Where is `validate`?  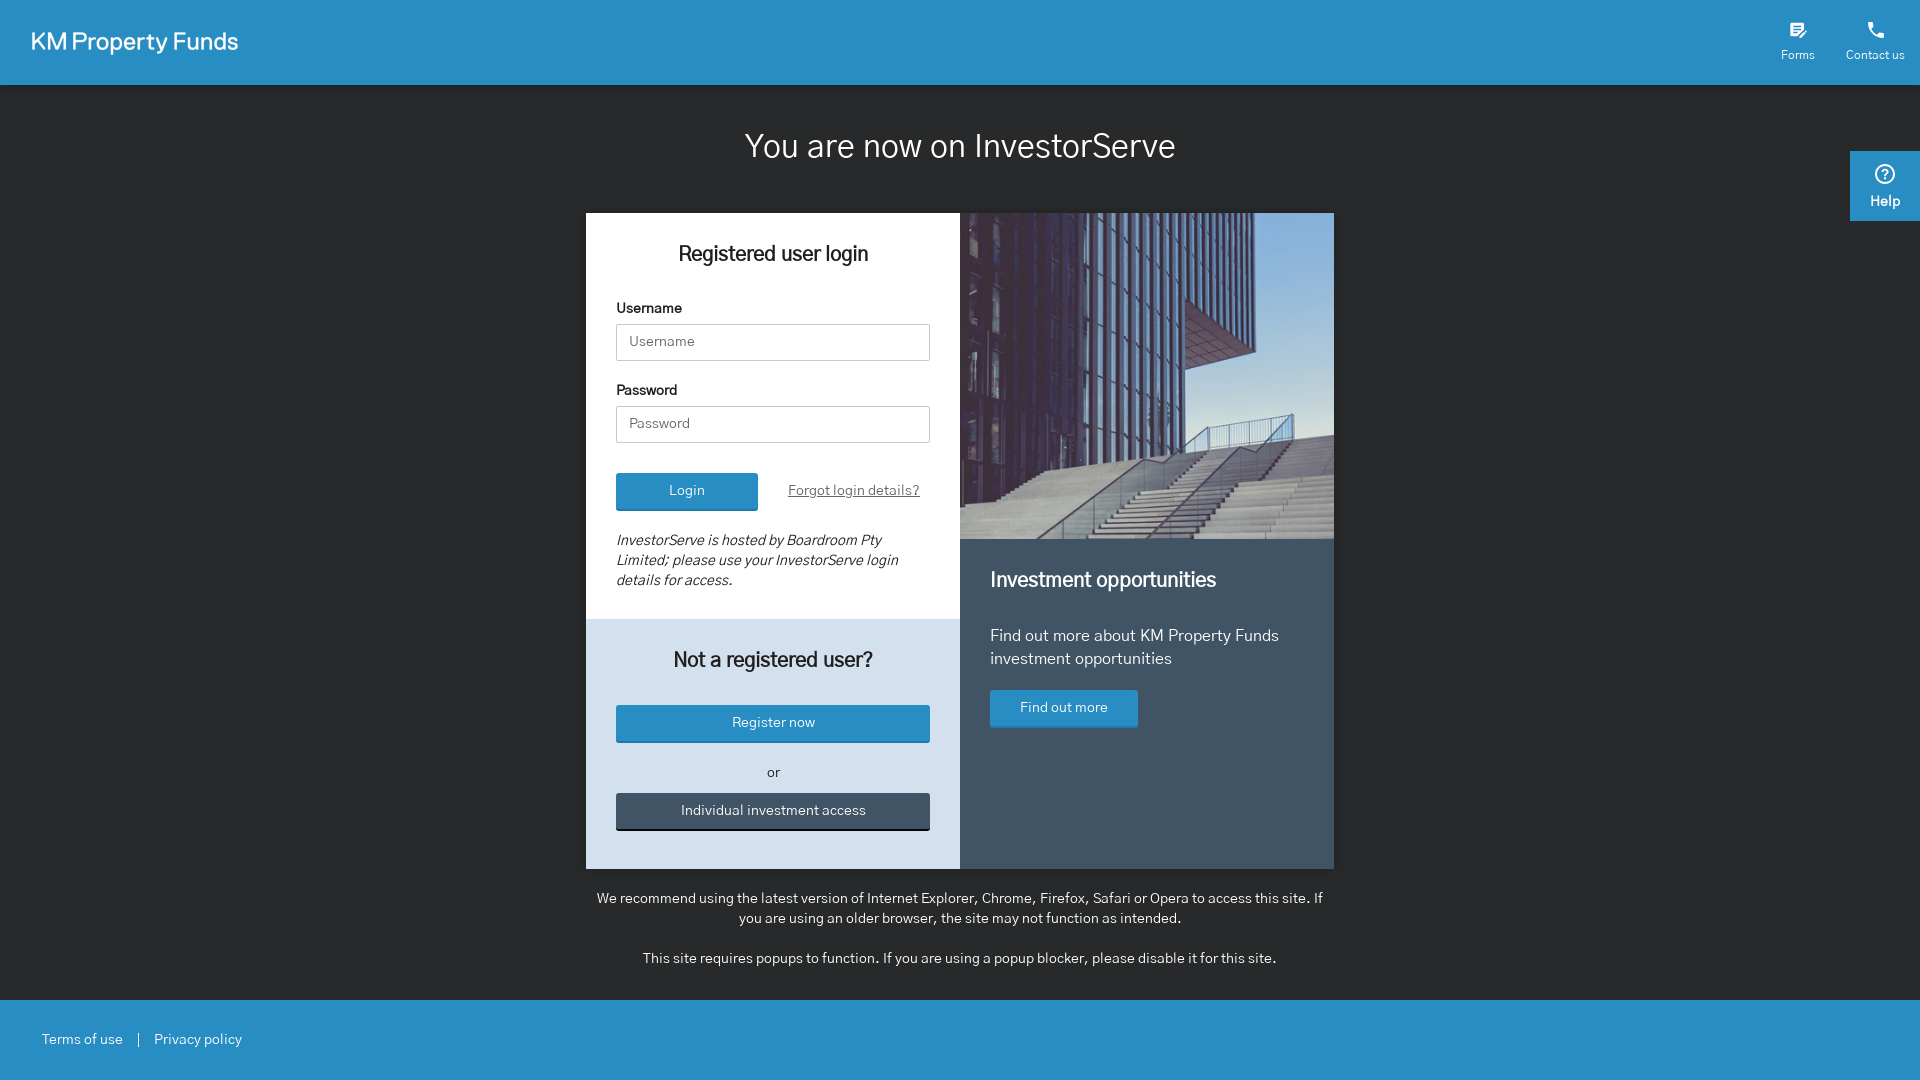
validate is located at coordinates (720, 680).